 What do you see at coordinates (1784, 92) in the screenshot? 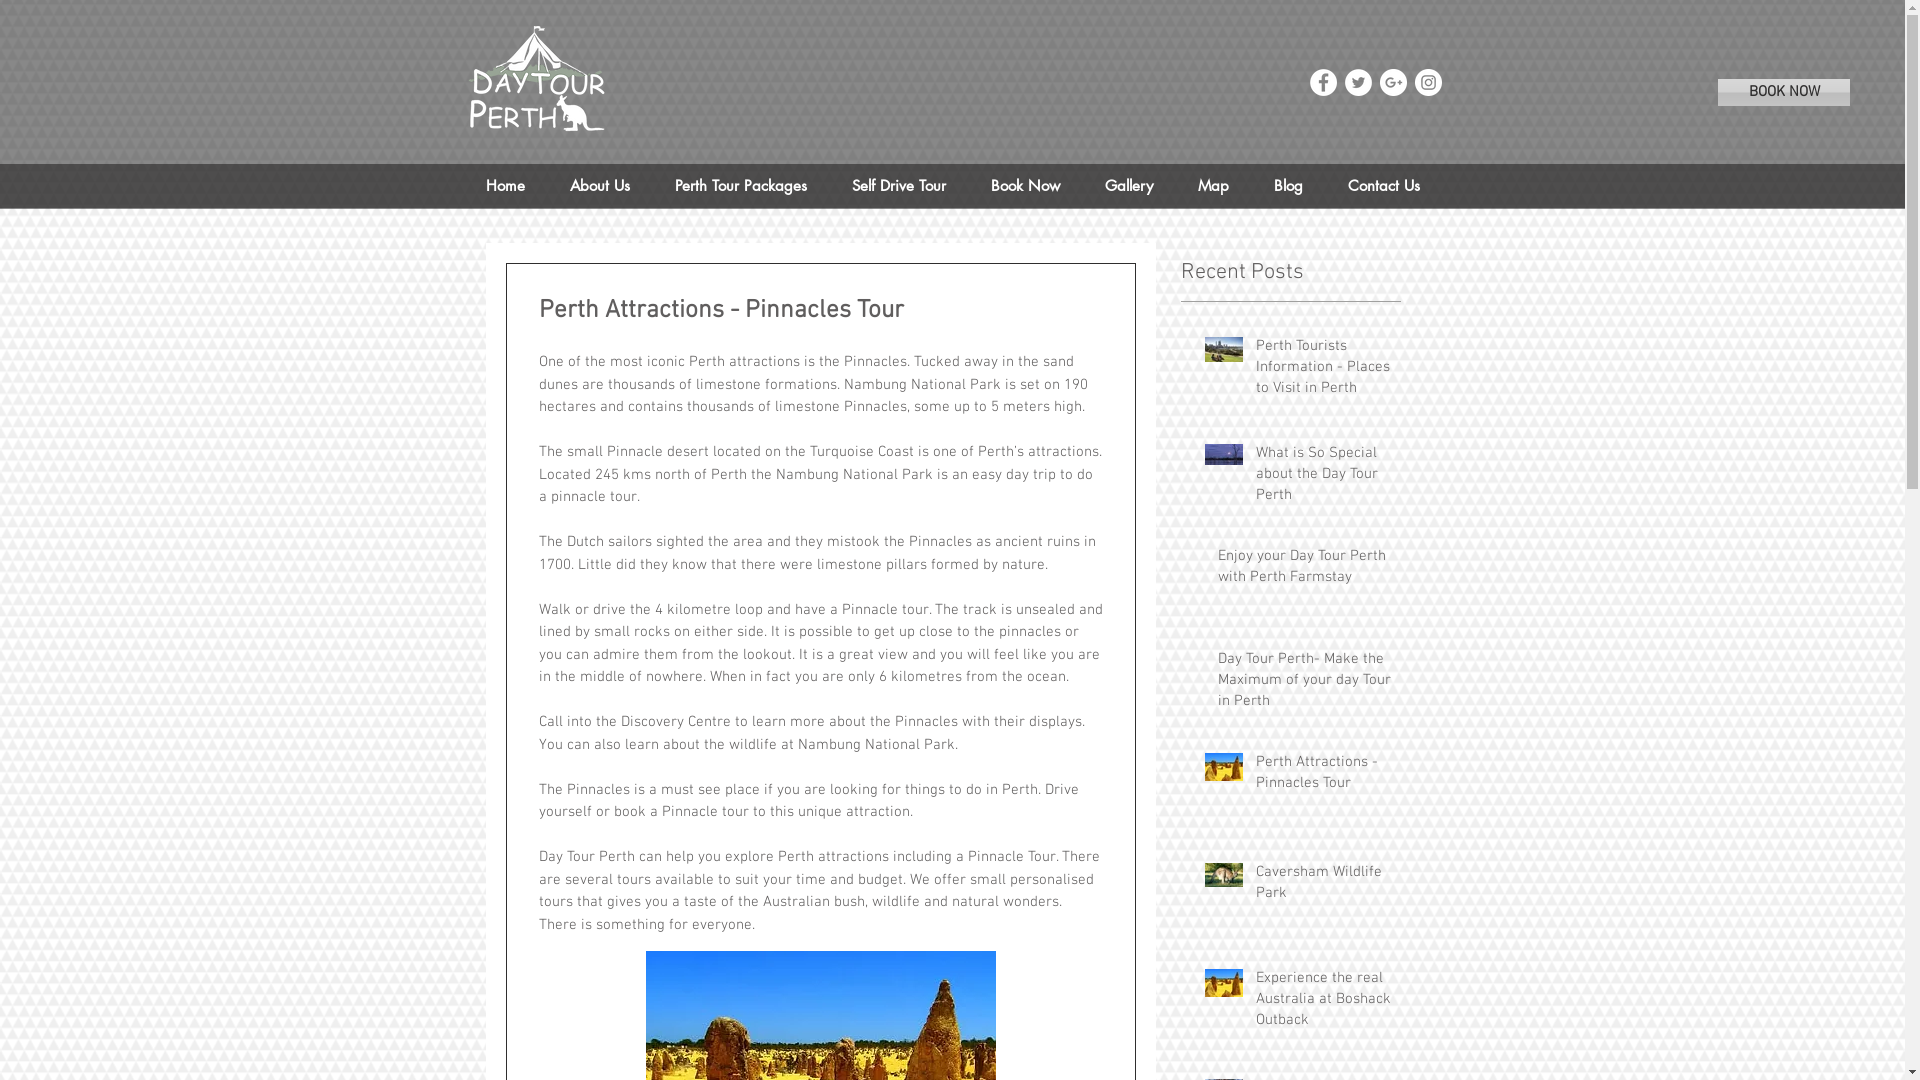
I see `BOOK NOW` at bounding box center [1784, 92].